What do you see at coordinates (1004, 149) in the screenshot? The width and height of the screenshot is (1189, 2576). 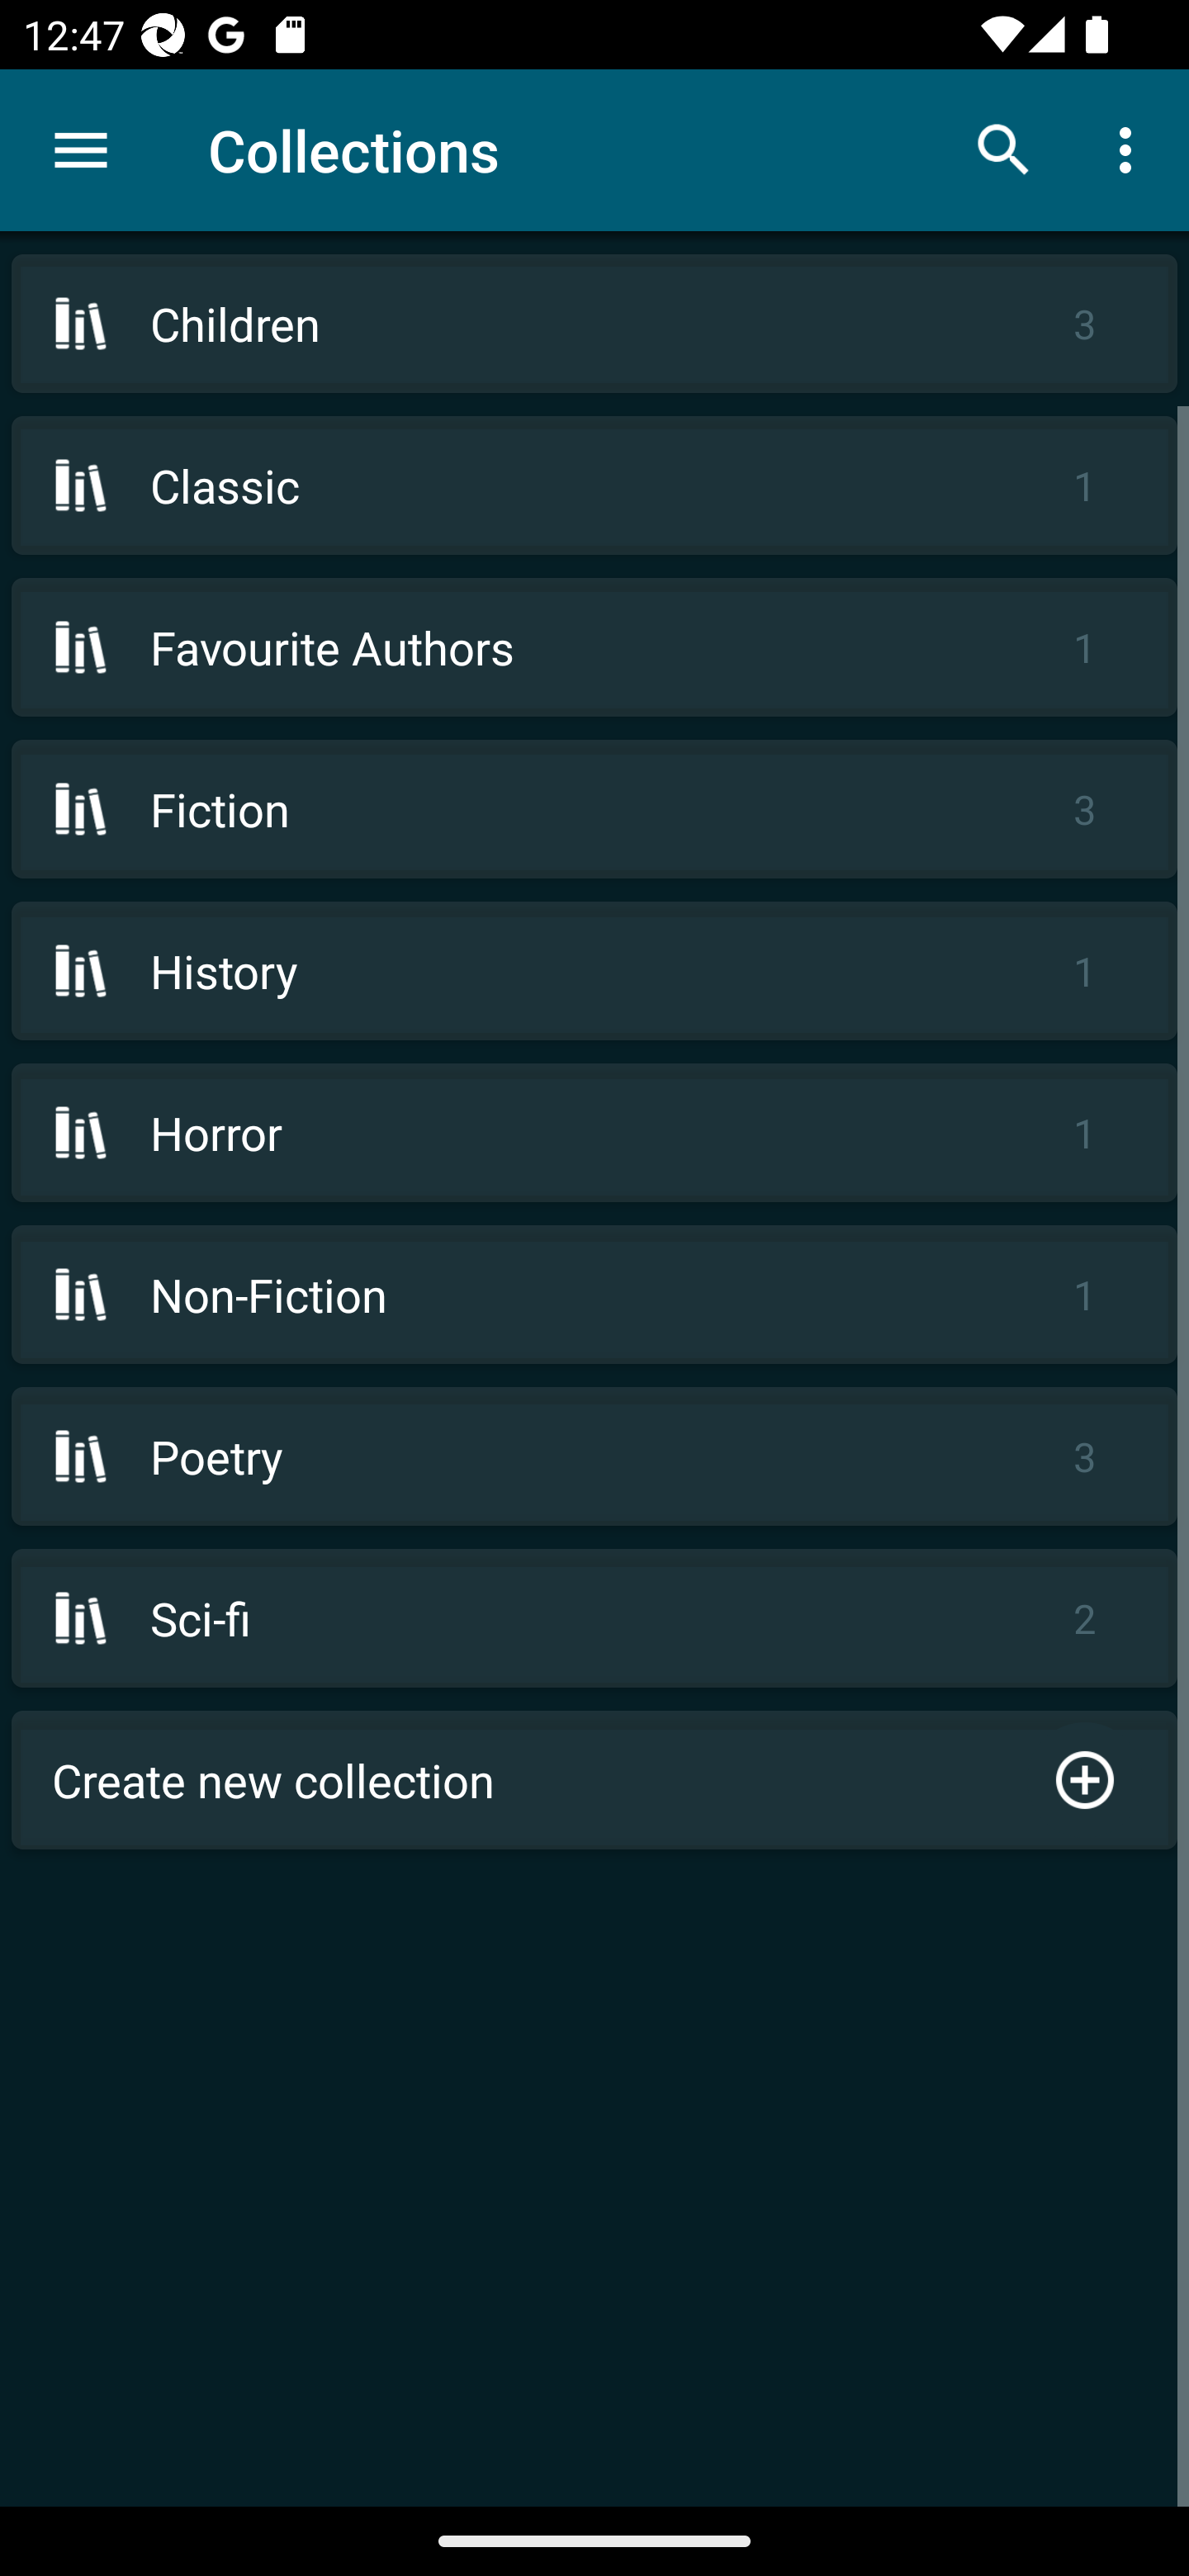 I see `Search books & documents` at bounding box center [1004, 149].